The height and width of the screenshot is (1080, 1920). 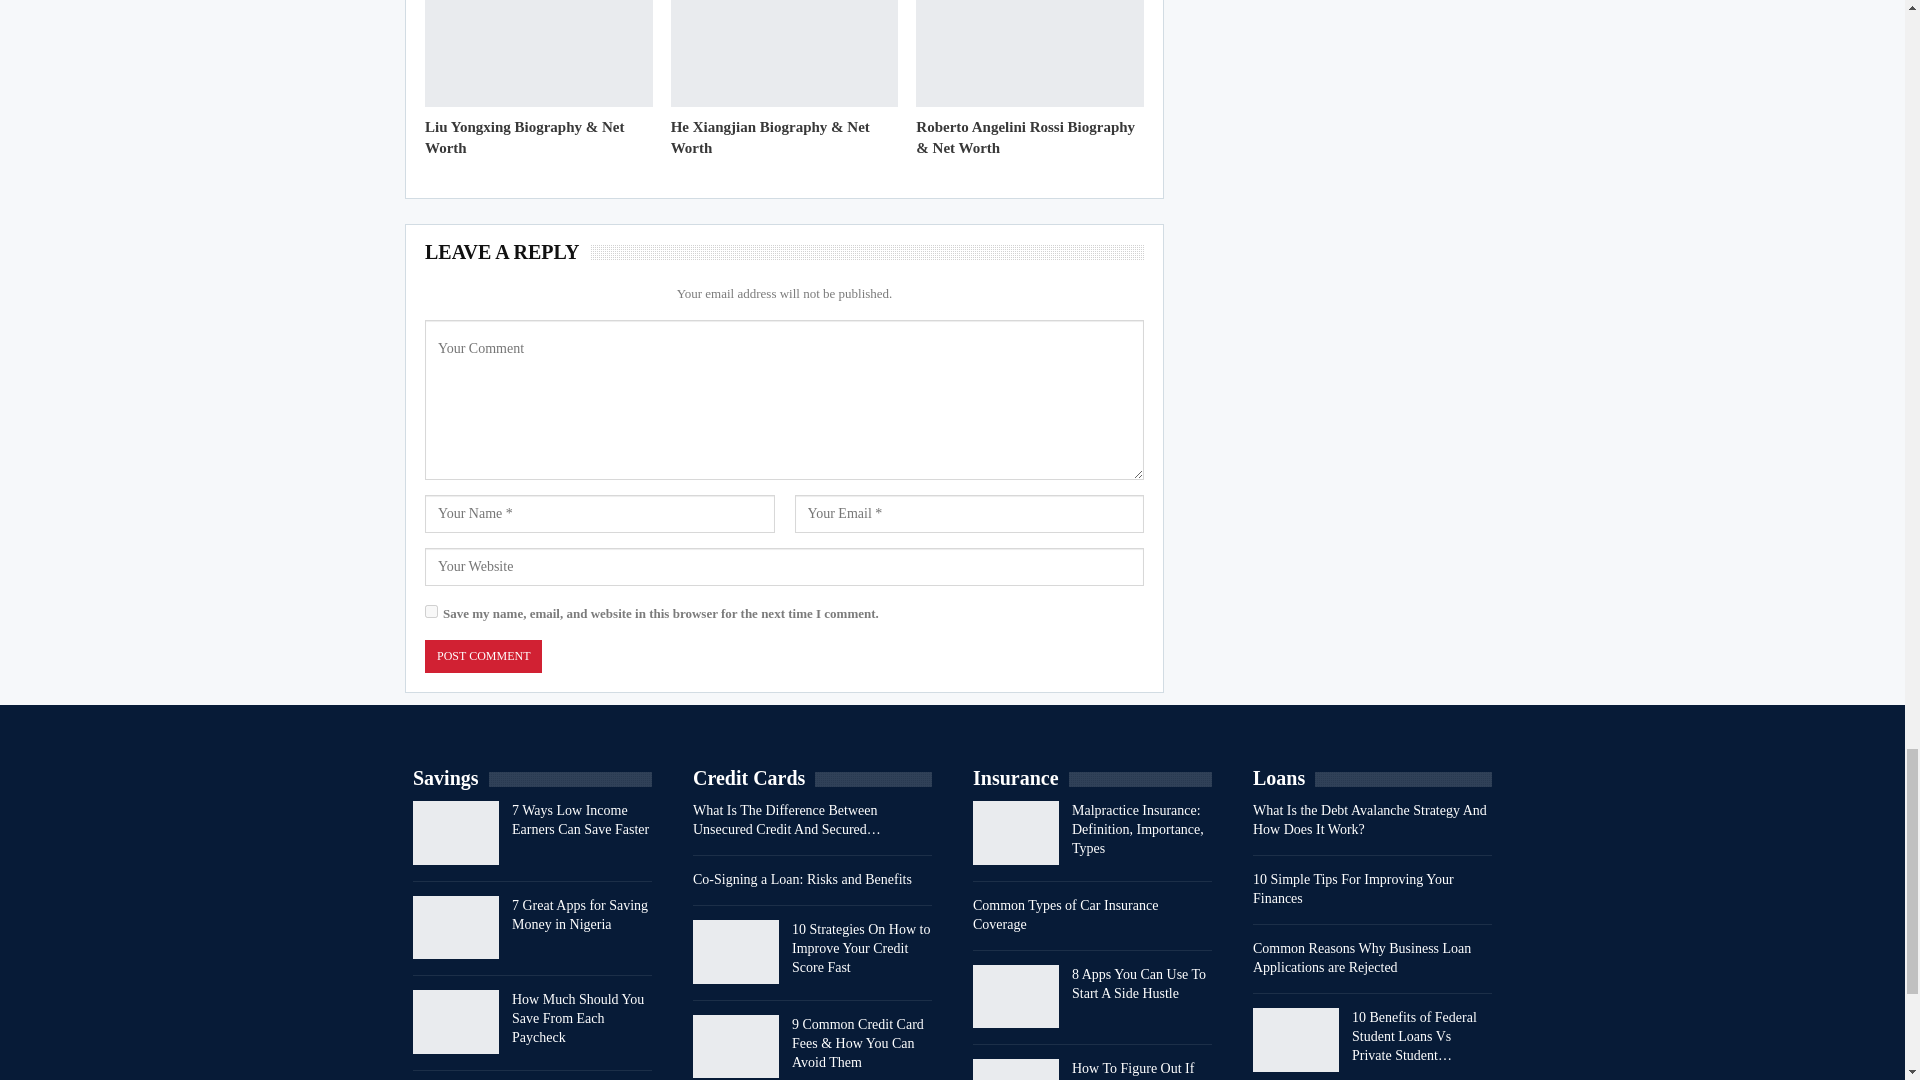 I want to click on yes, so click(x=430, y=610).